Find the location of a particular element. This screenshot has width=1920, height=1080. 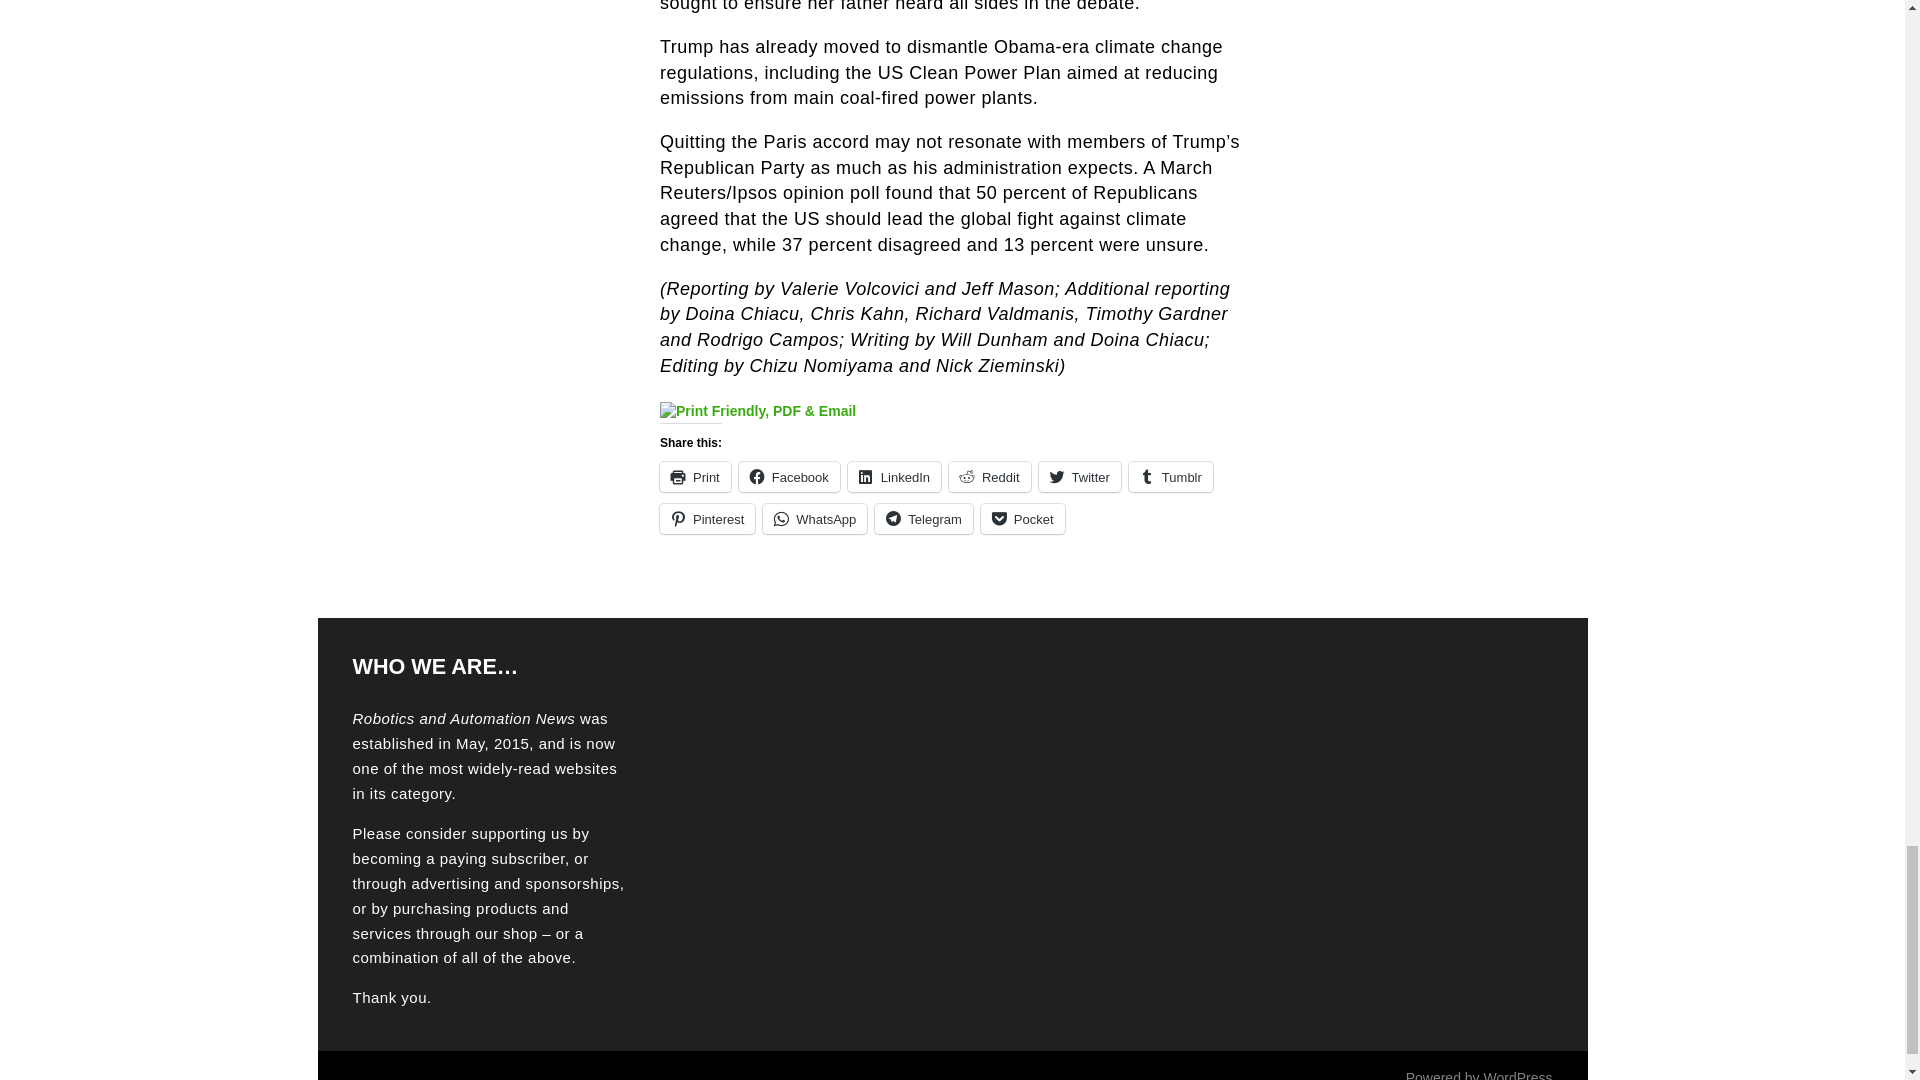

Click to share on Pocket is located at coordinates (1023, 518).